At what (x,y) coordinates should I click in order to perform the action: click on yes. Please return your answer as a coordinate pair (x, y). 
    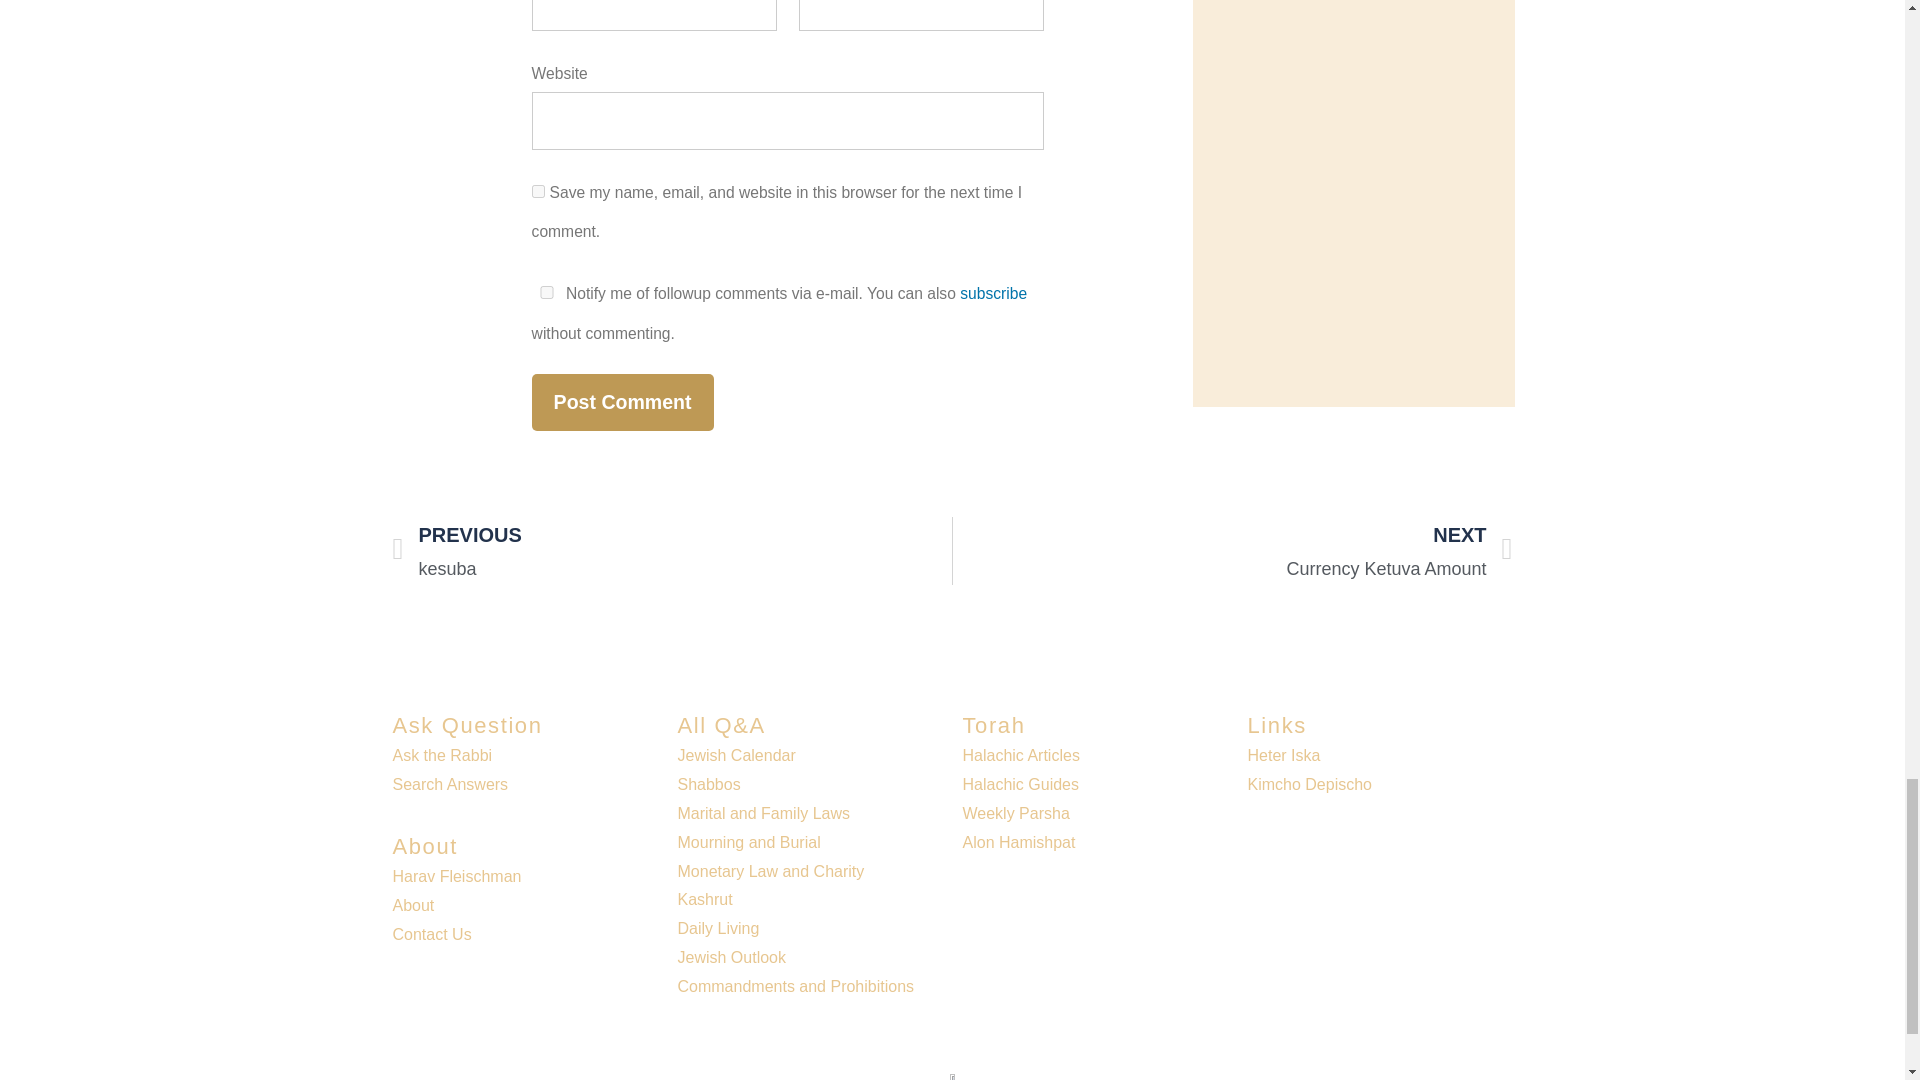
    Looking at the image, I should click on (546, 292).